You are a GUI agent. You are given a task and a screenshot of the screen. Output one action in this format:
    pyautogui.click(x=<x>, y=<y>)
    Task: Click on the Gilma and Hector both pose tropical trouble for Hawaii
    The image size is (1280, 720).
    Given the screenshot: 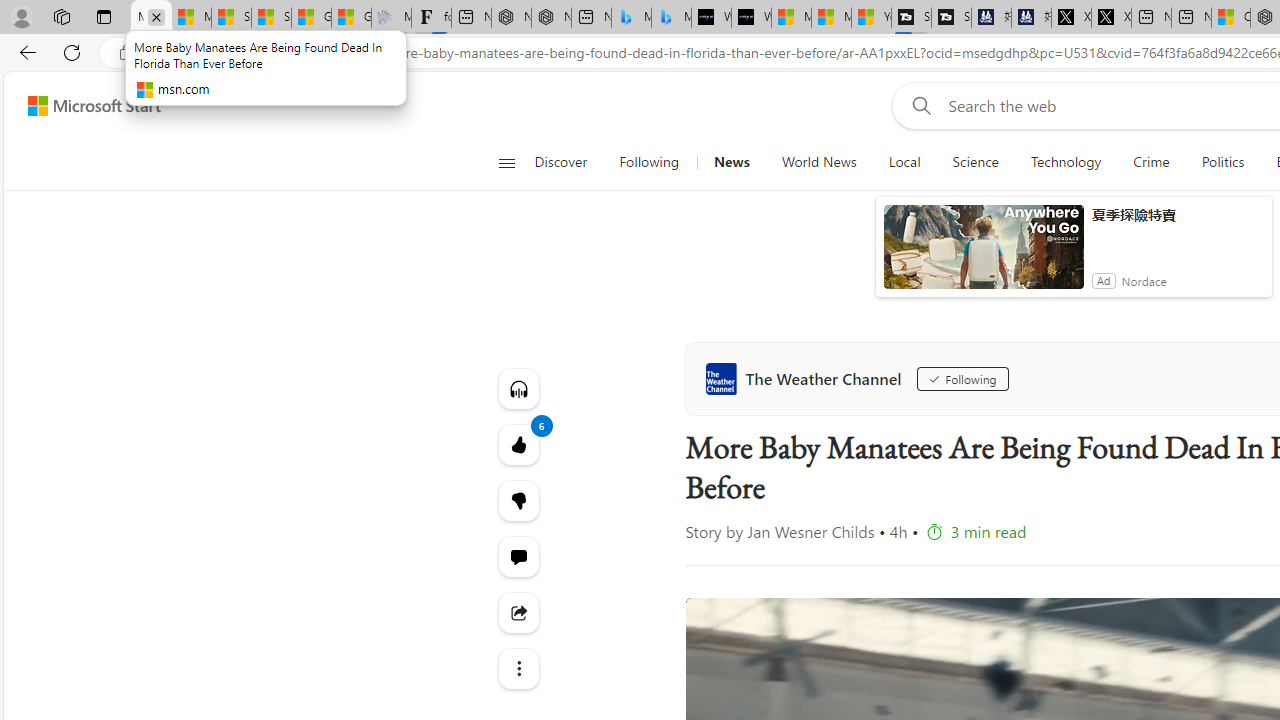 What is the action you would take?
    pyautogui.click(x=351, y=18)
    